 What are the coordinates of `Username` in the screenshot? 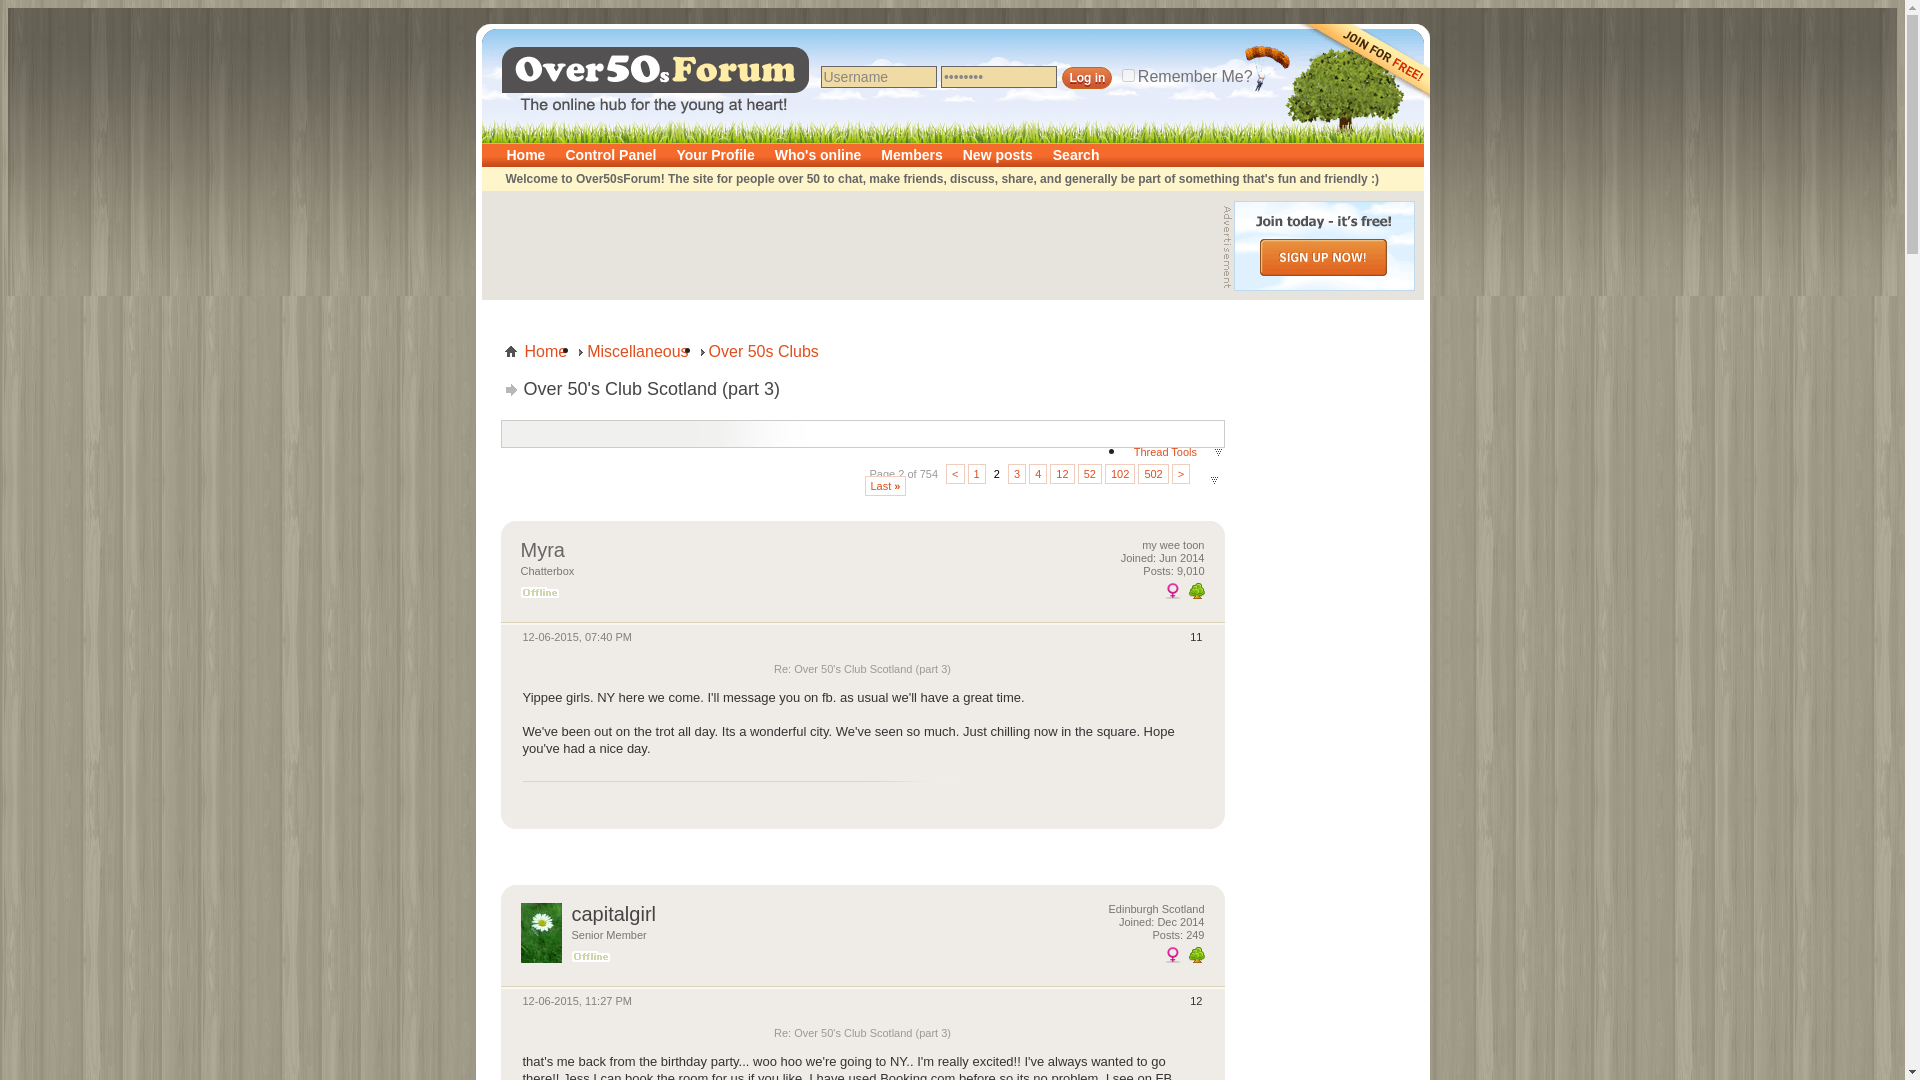 It's located at (878, 76).